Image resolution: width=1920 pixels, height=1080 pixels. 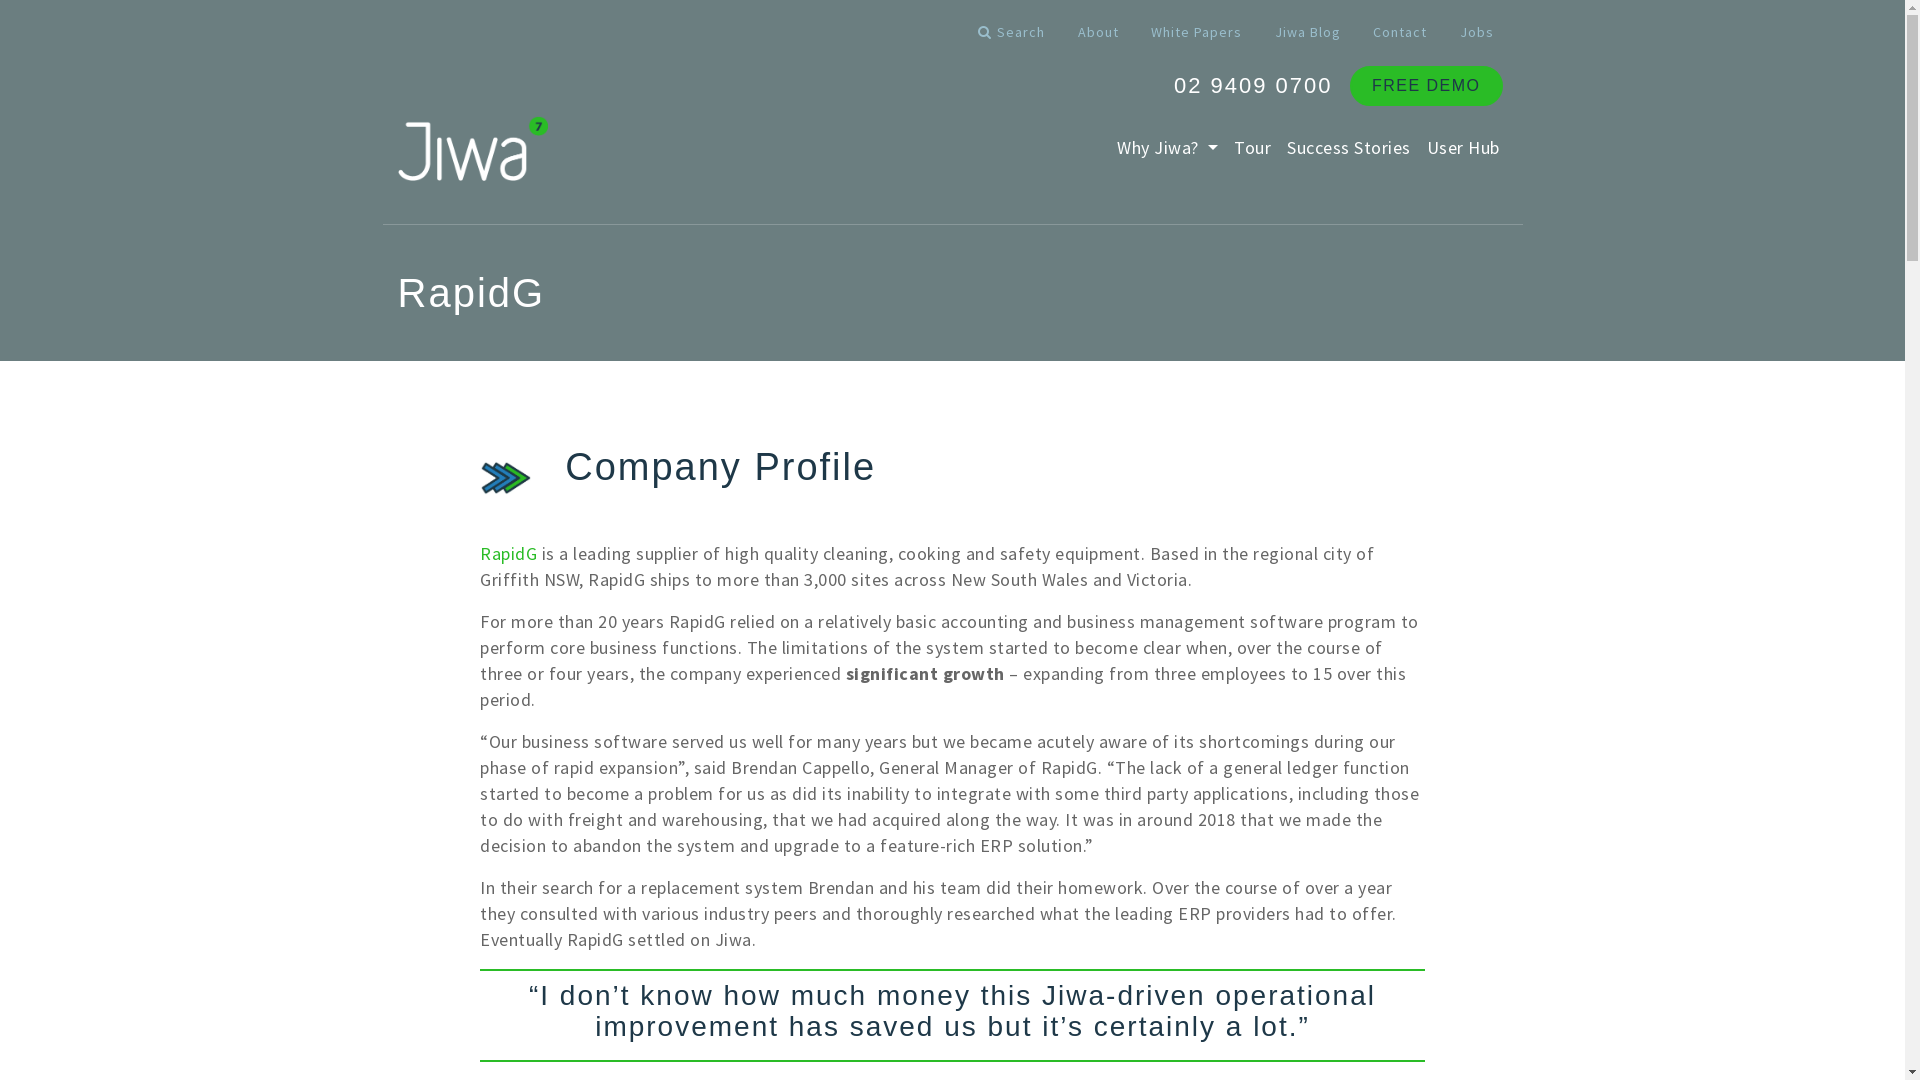 I want to click on Why Jiwa?, so click(x=1168, y=148).